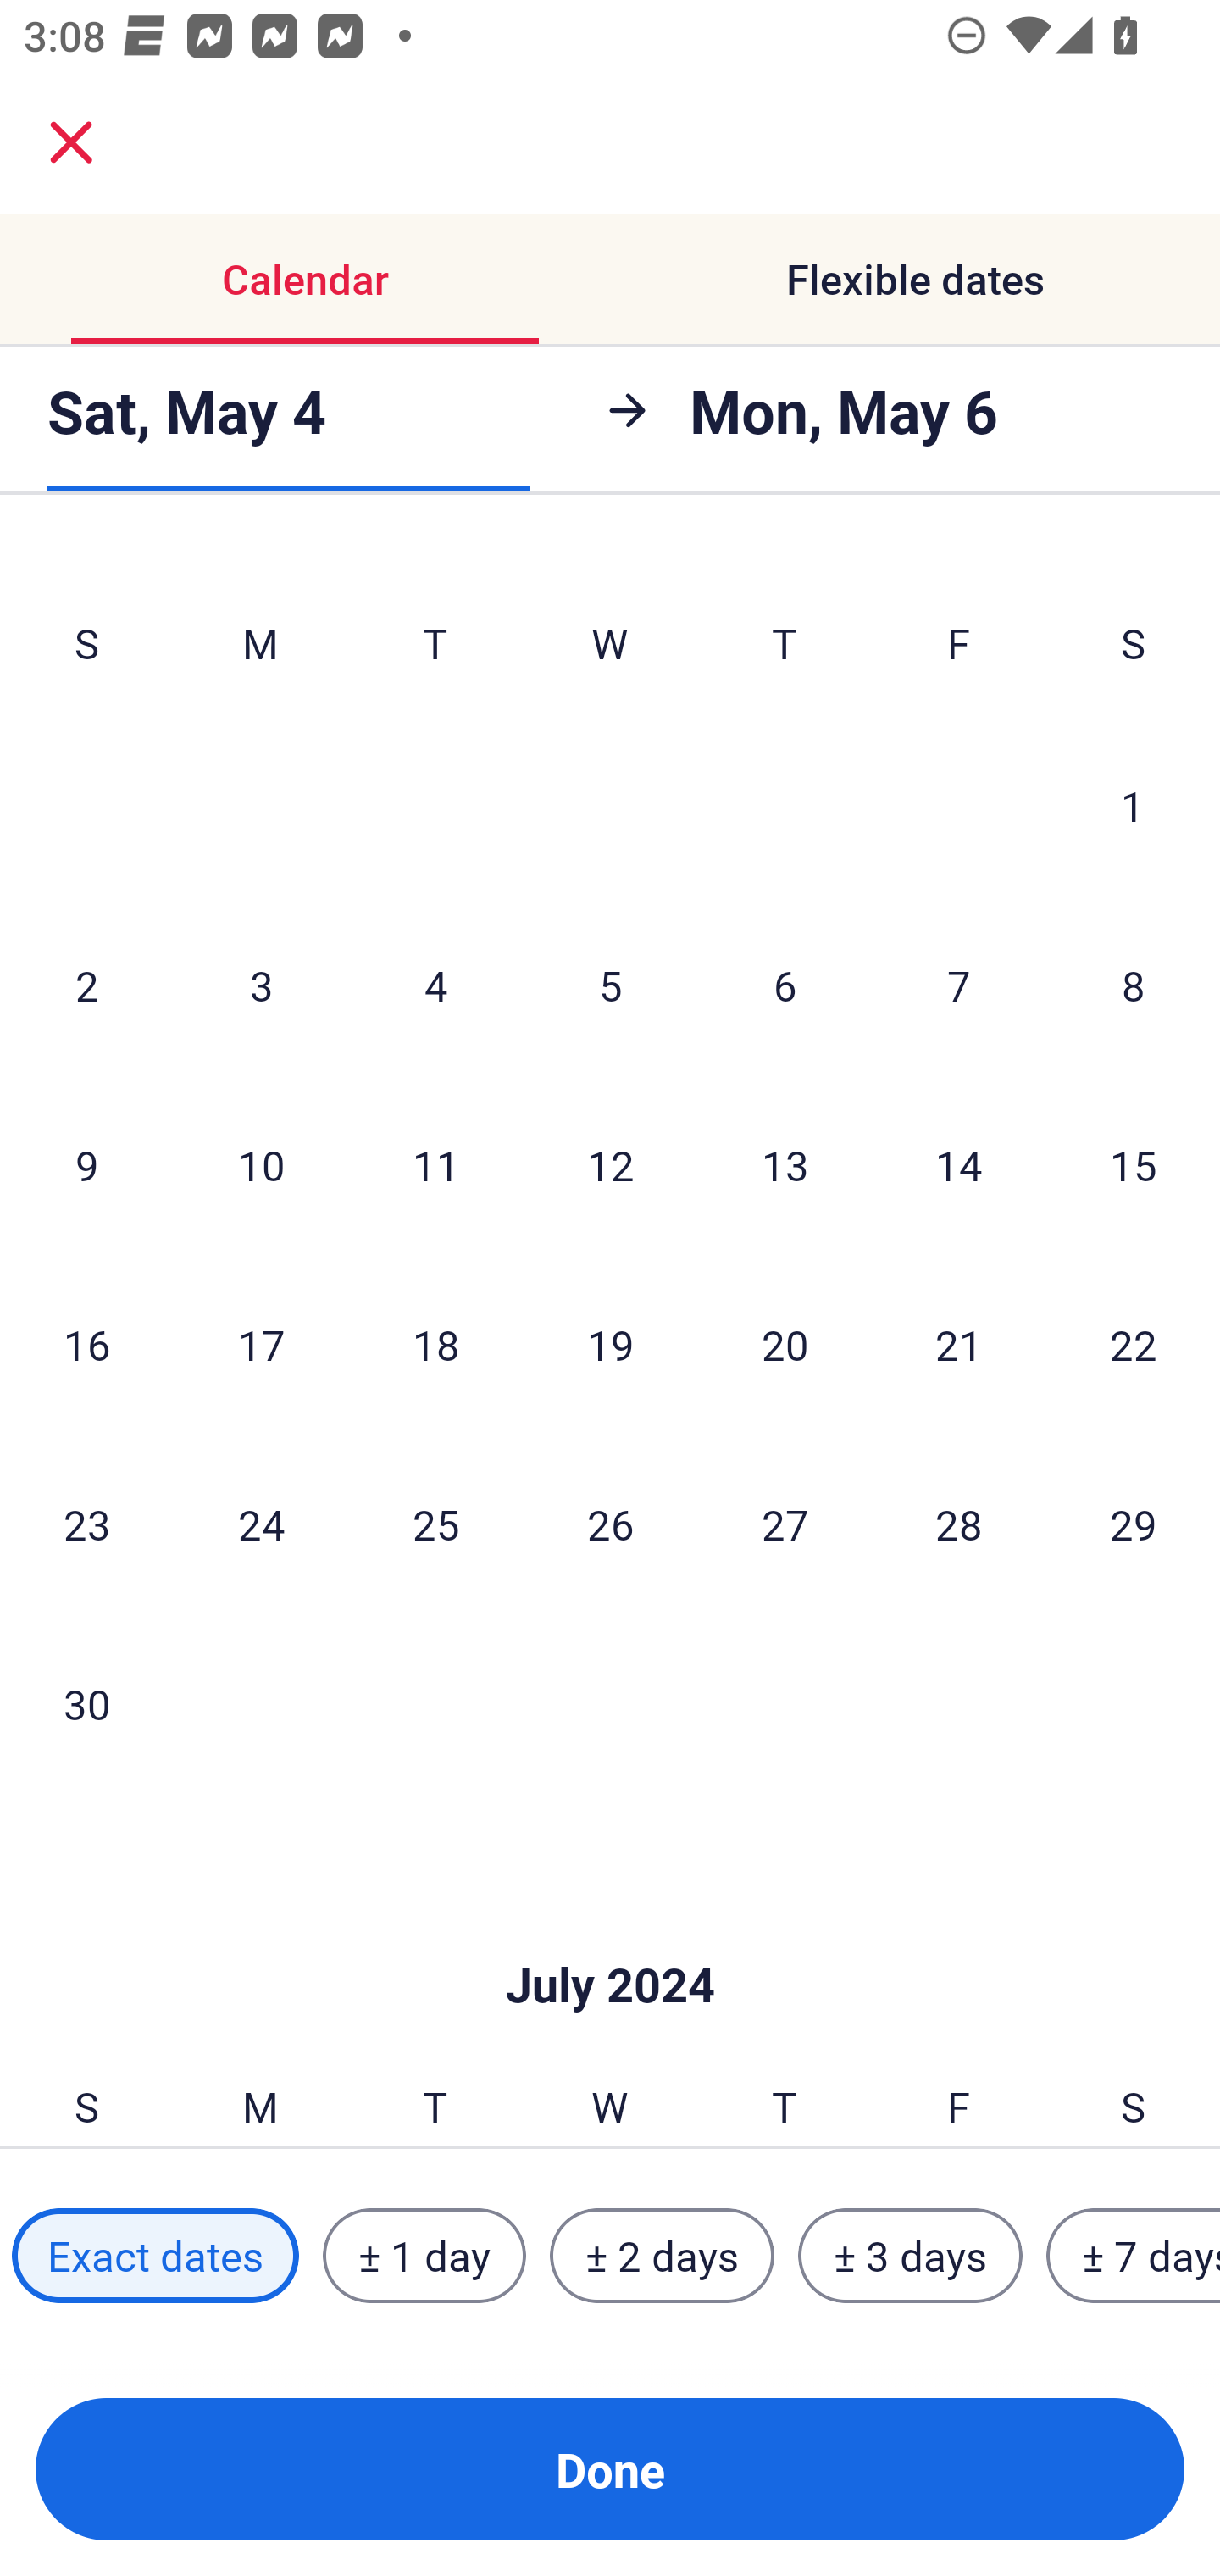 The height and width of the screenshot is (2576, 1220). What do you see at coordinates (435, 985) in the screenshot?
I see `4 Tuesday, June 4, 2024` at bounding box center [435, 985].